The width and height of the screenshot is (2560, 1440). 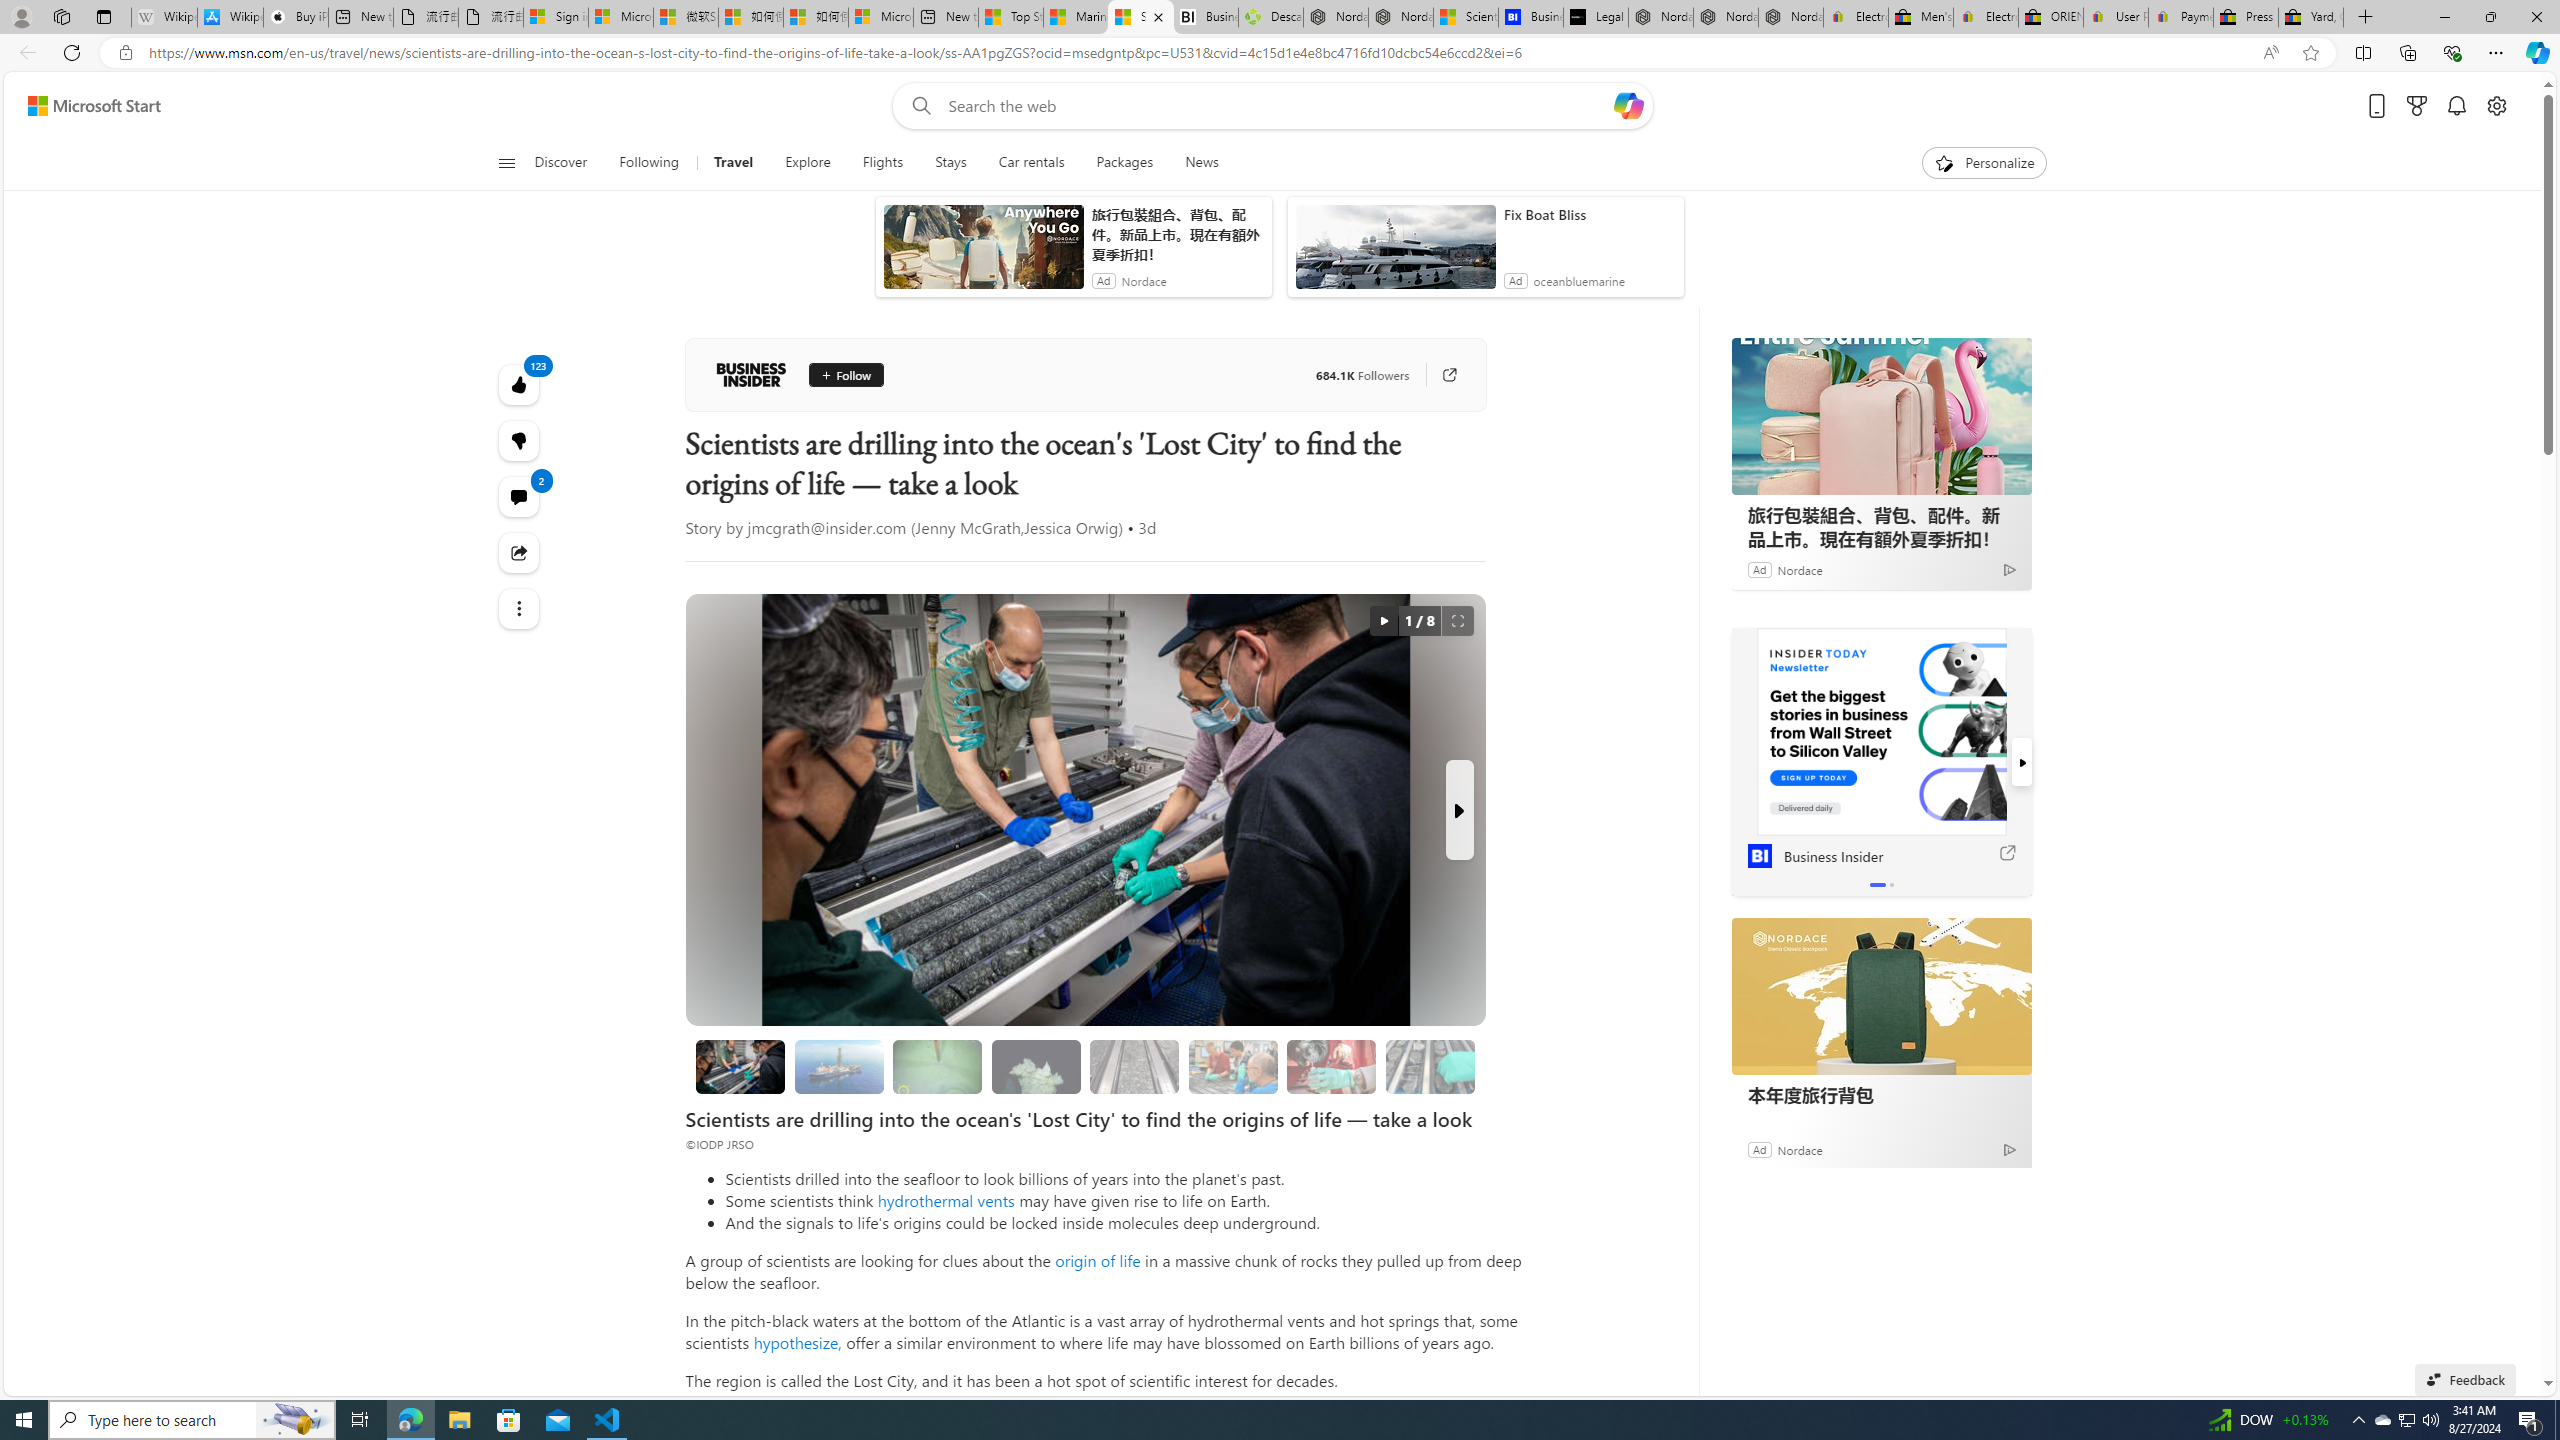 What do you see at coordinates (846, 374) in the screenshot?
I see `Follow` at bounding box center [846, 374].